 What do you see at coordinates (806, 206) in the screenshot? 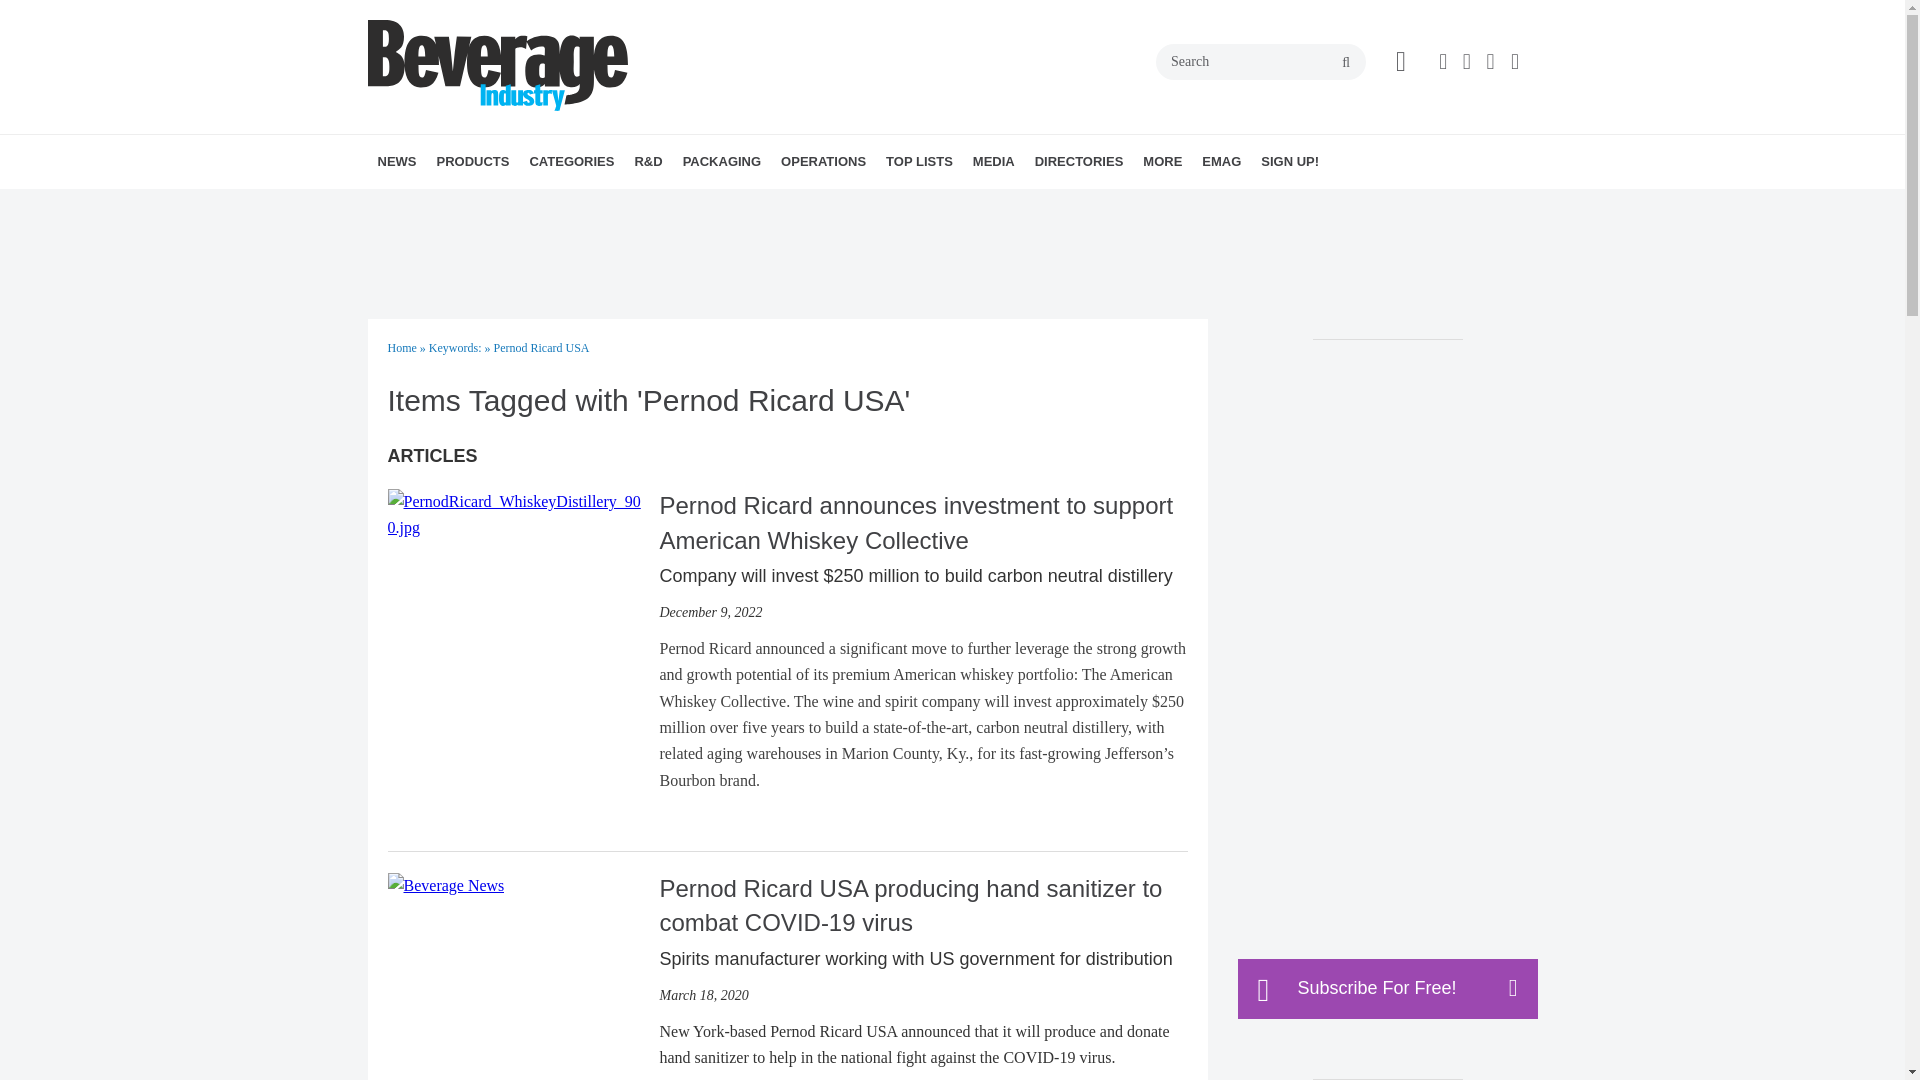
I see `PACKAGING EQUIPMENT` at bounding box center [806, 206].